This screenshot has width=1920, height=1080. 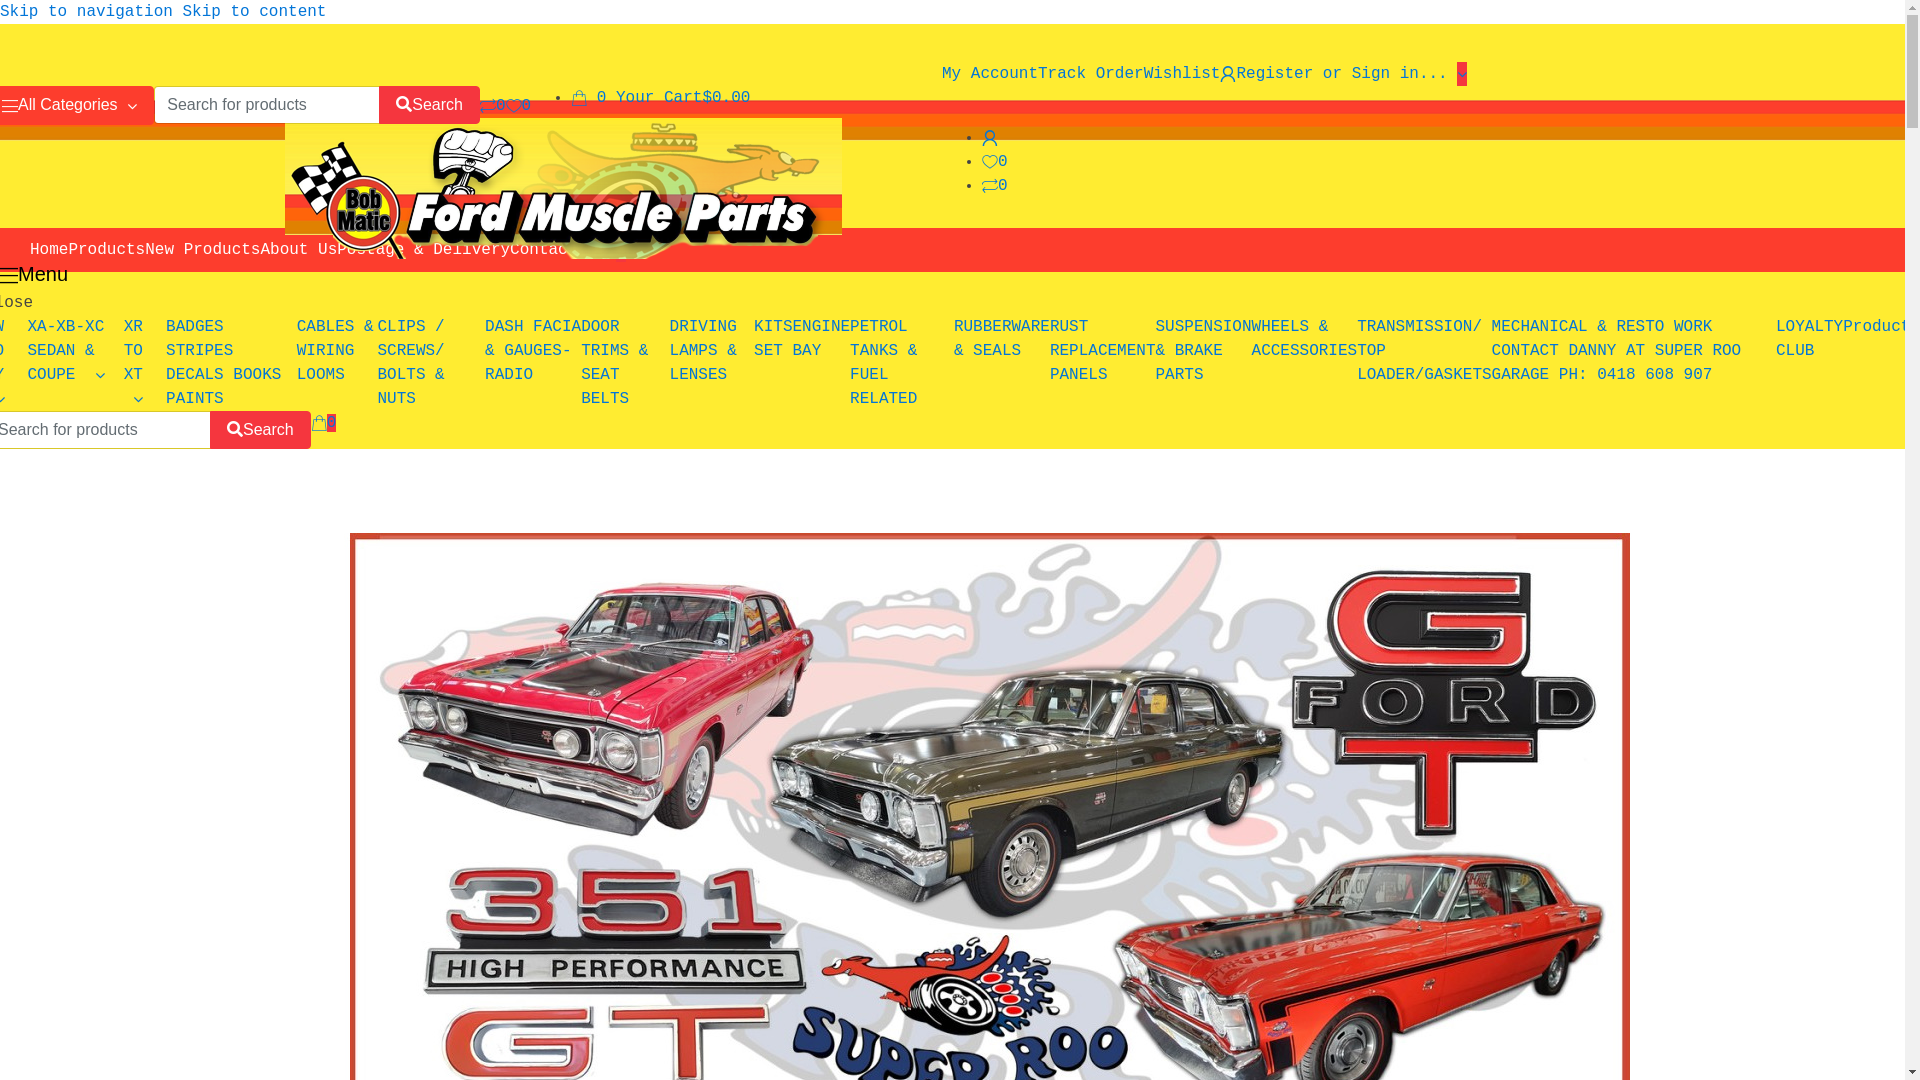 I want to click on Search, so click(x=430, y=105).